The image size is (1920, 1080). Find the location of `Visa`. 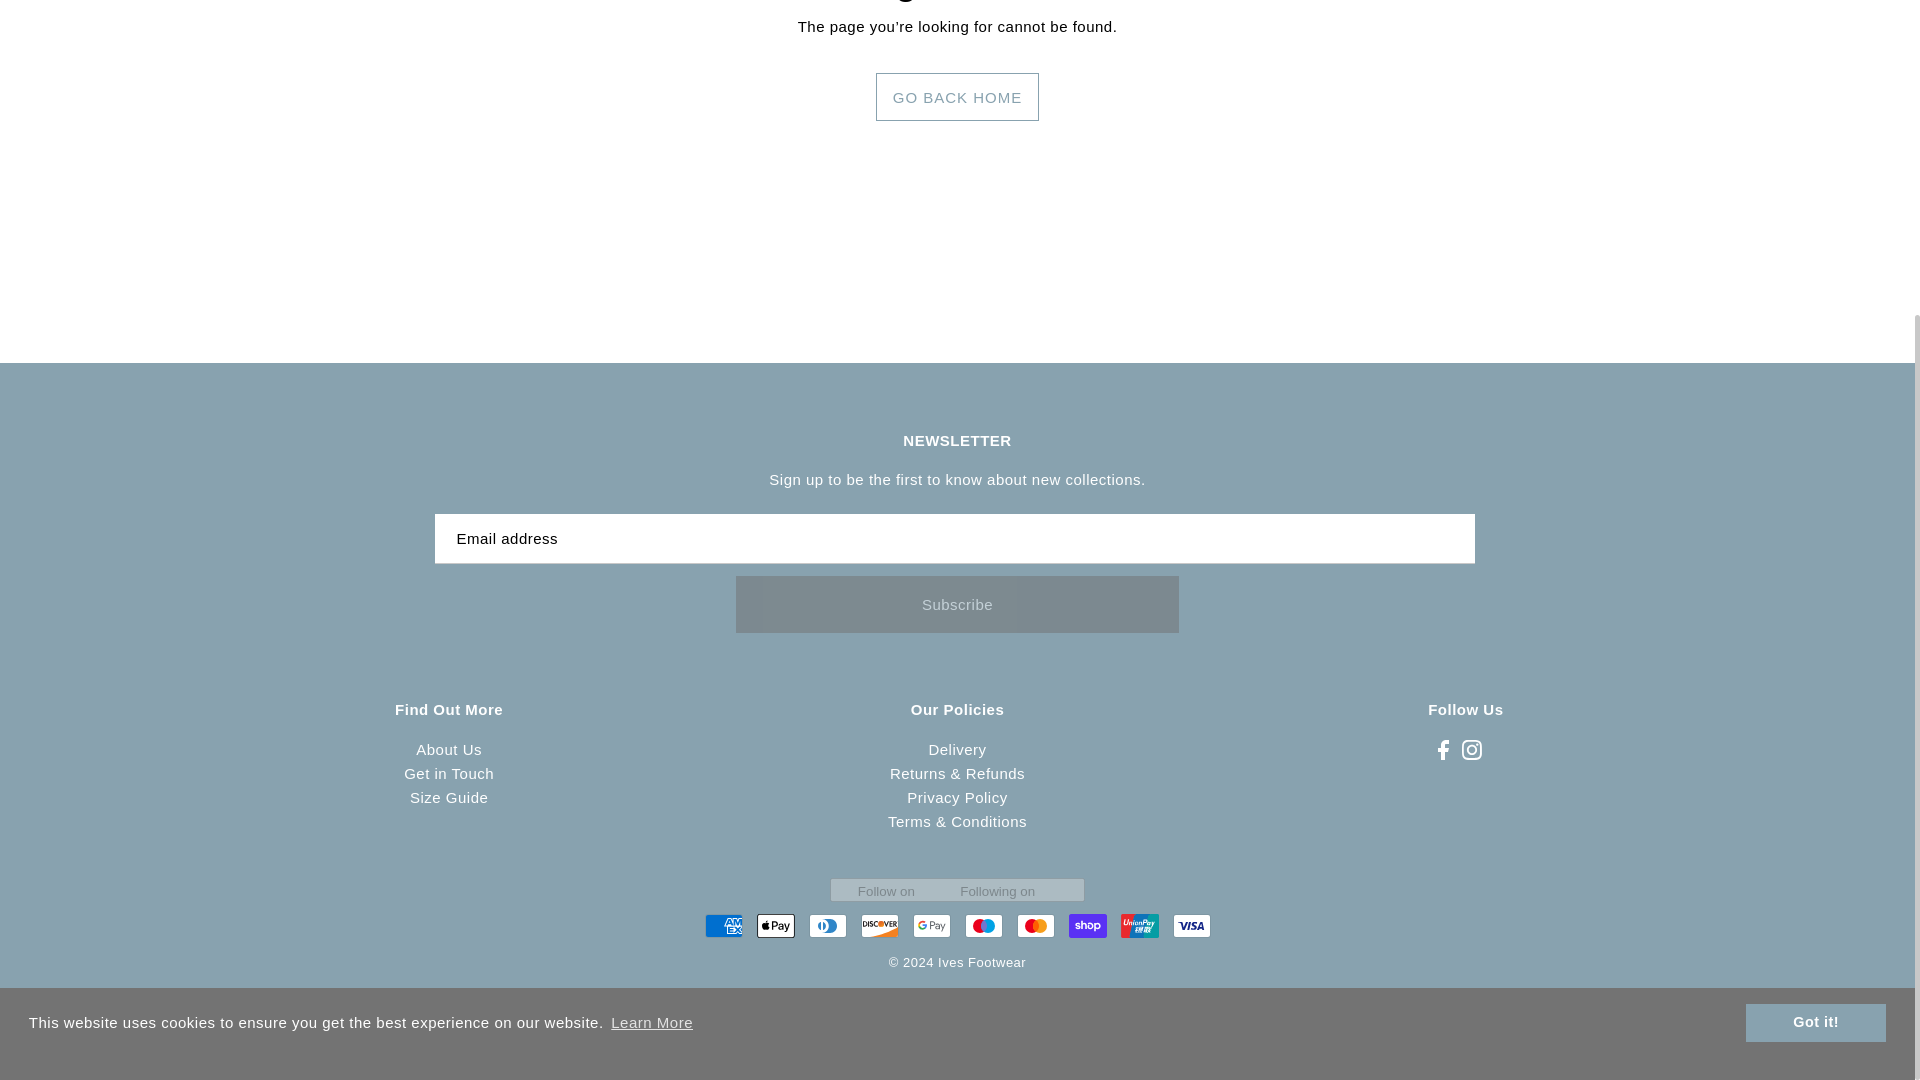

Visa is located at coordinates (1190, 926).